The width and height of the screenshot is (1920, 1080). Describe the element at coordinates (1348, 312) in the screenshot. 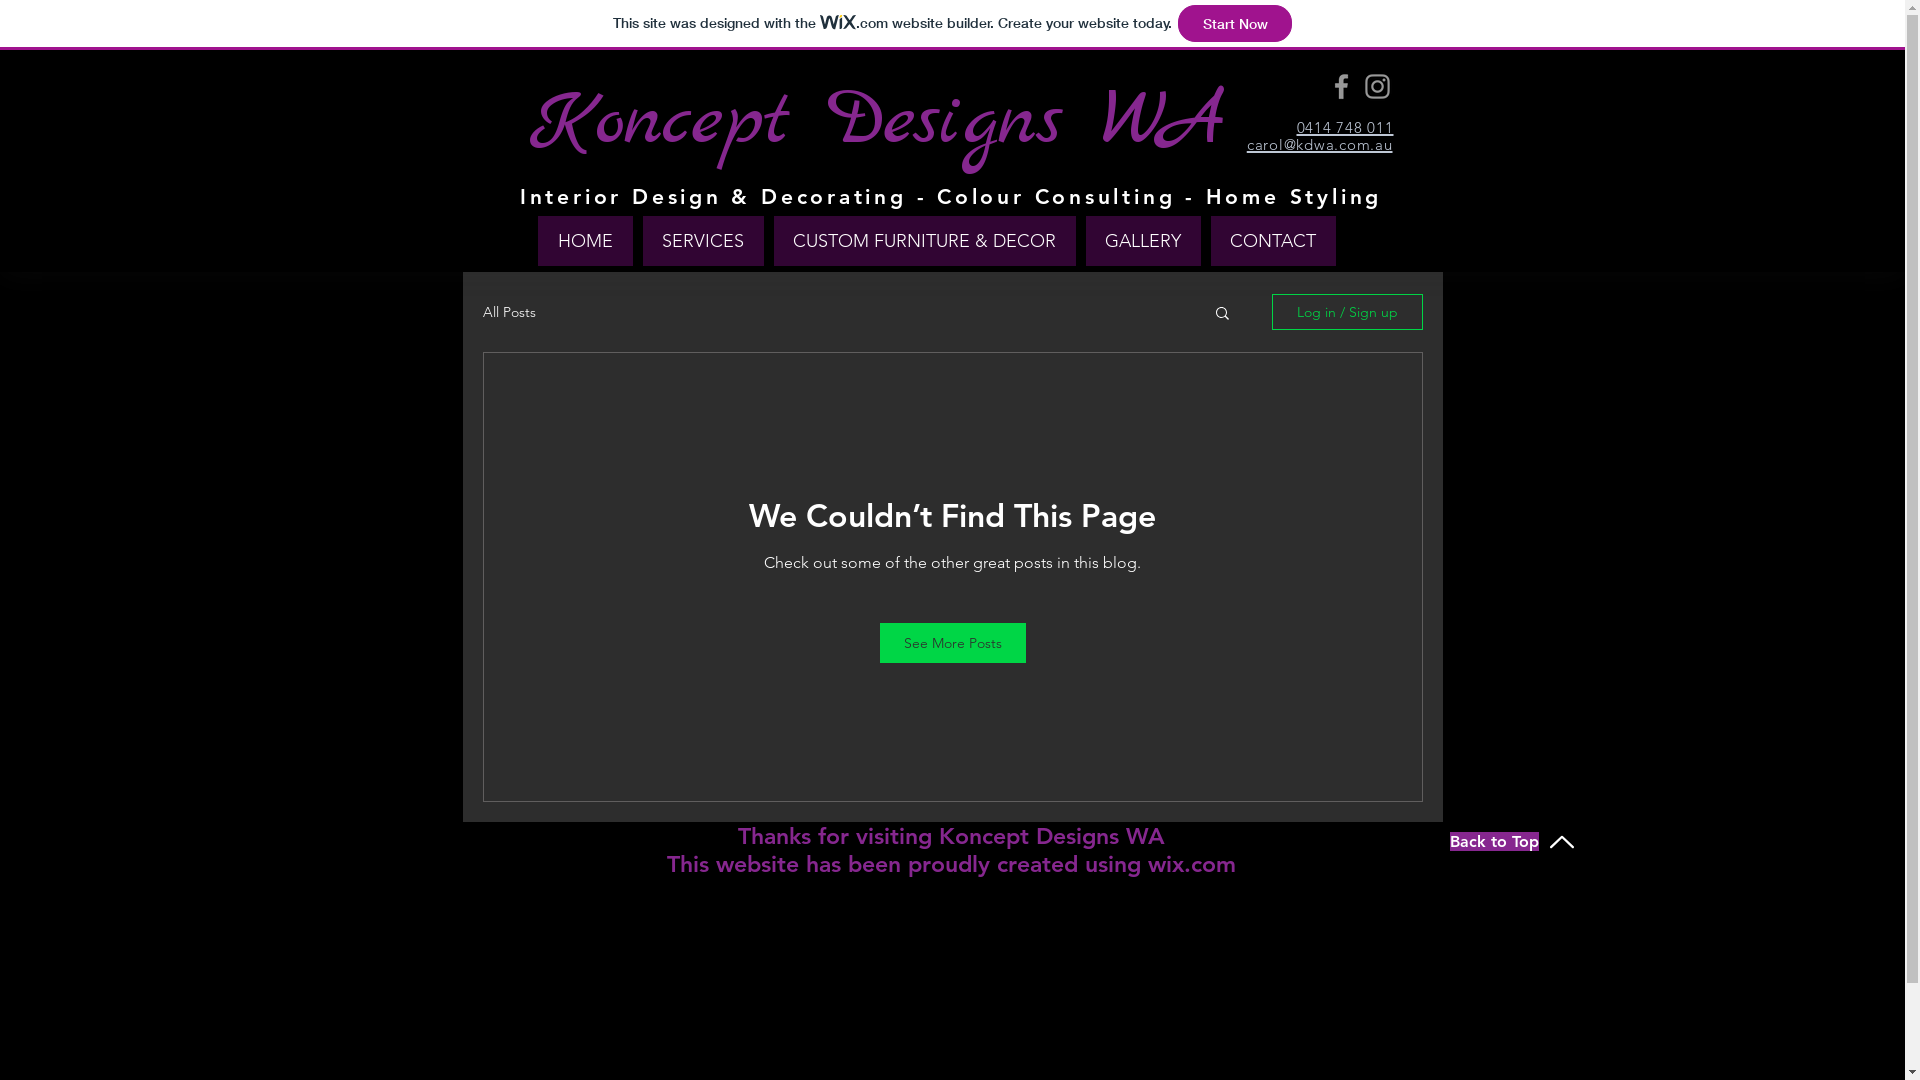

I see `Log in / Sign up` at that location.